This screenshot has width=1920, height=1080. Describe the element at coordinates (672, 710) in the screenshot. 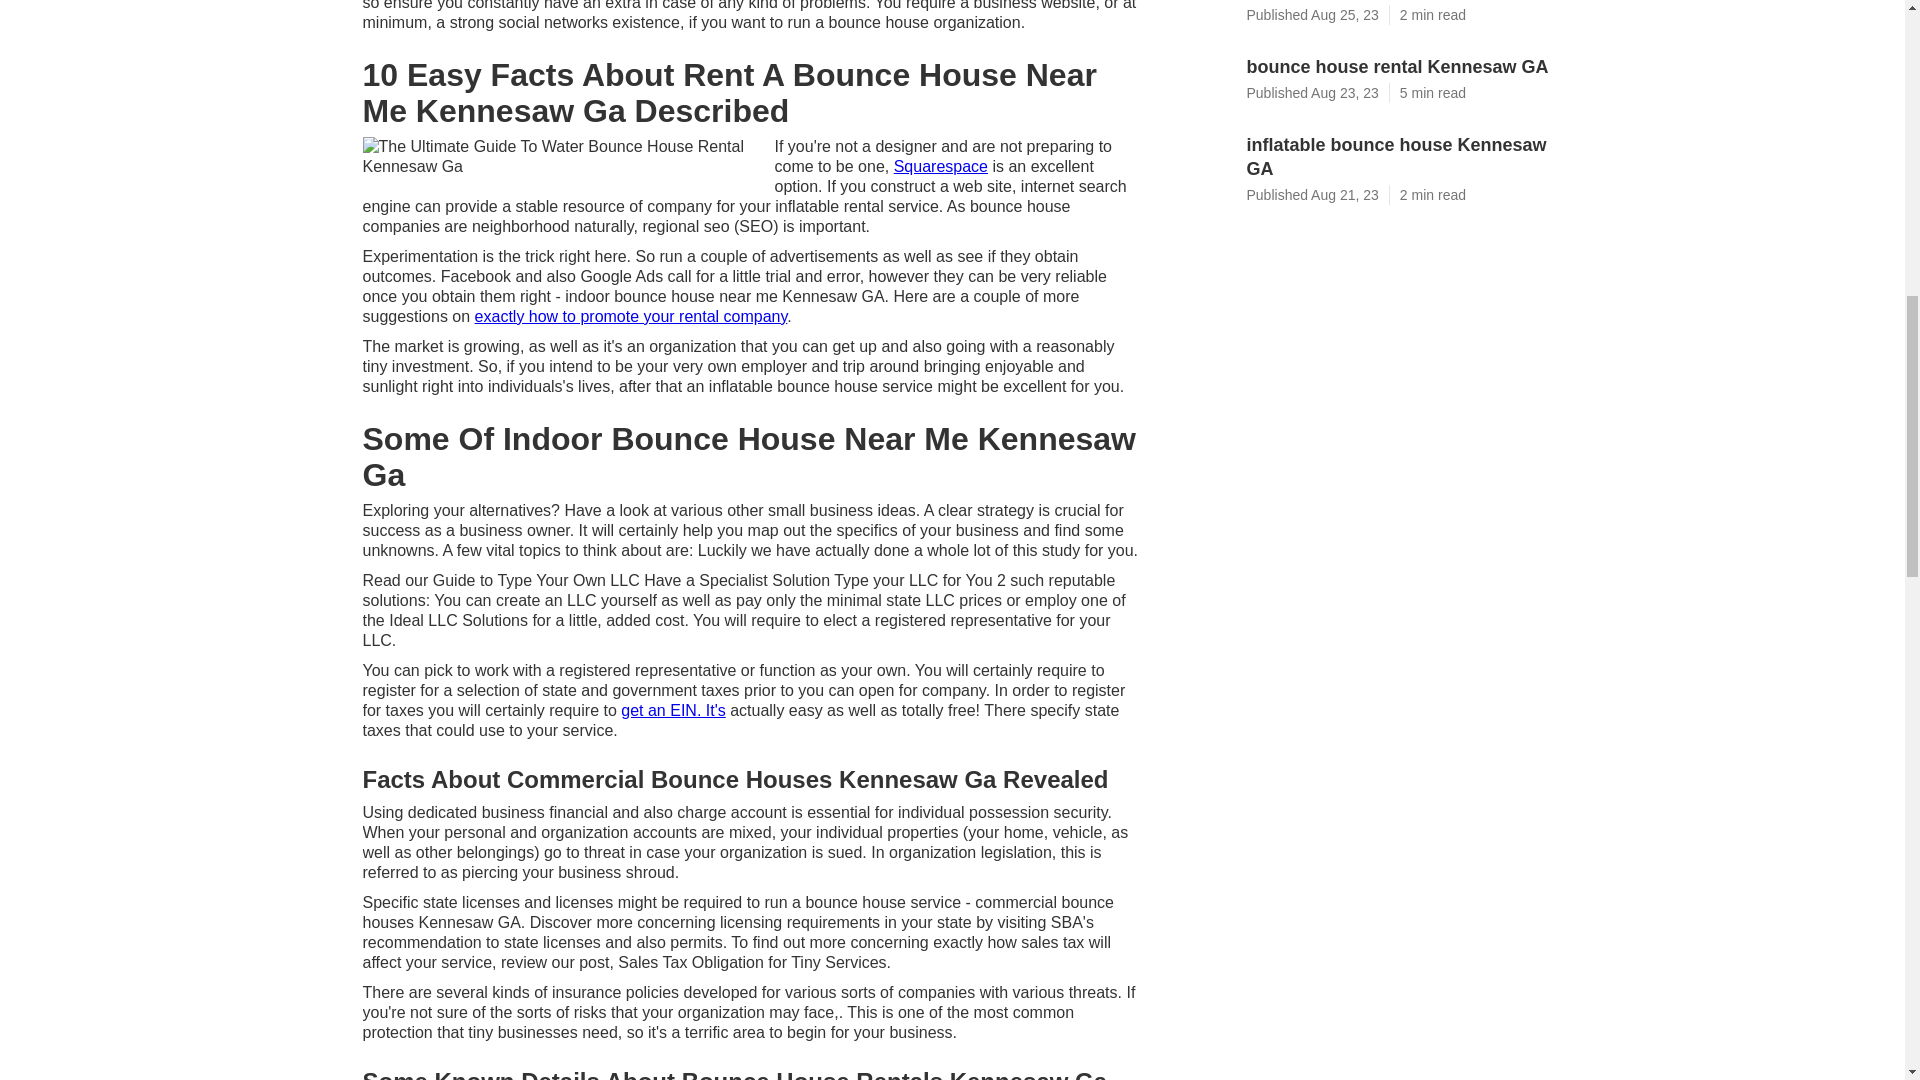

I see `get an EIN. It's` at that location.